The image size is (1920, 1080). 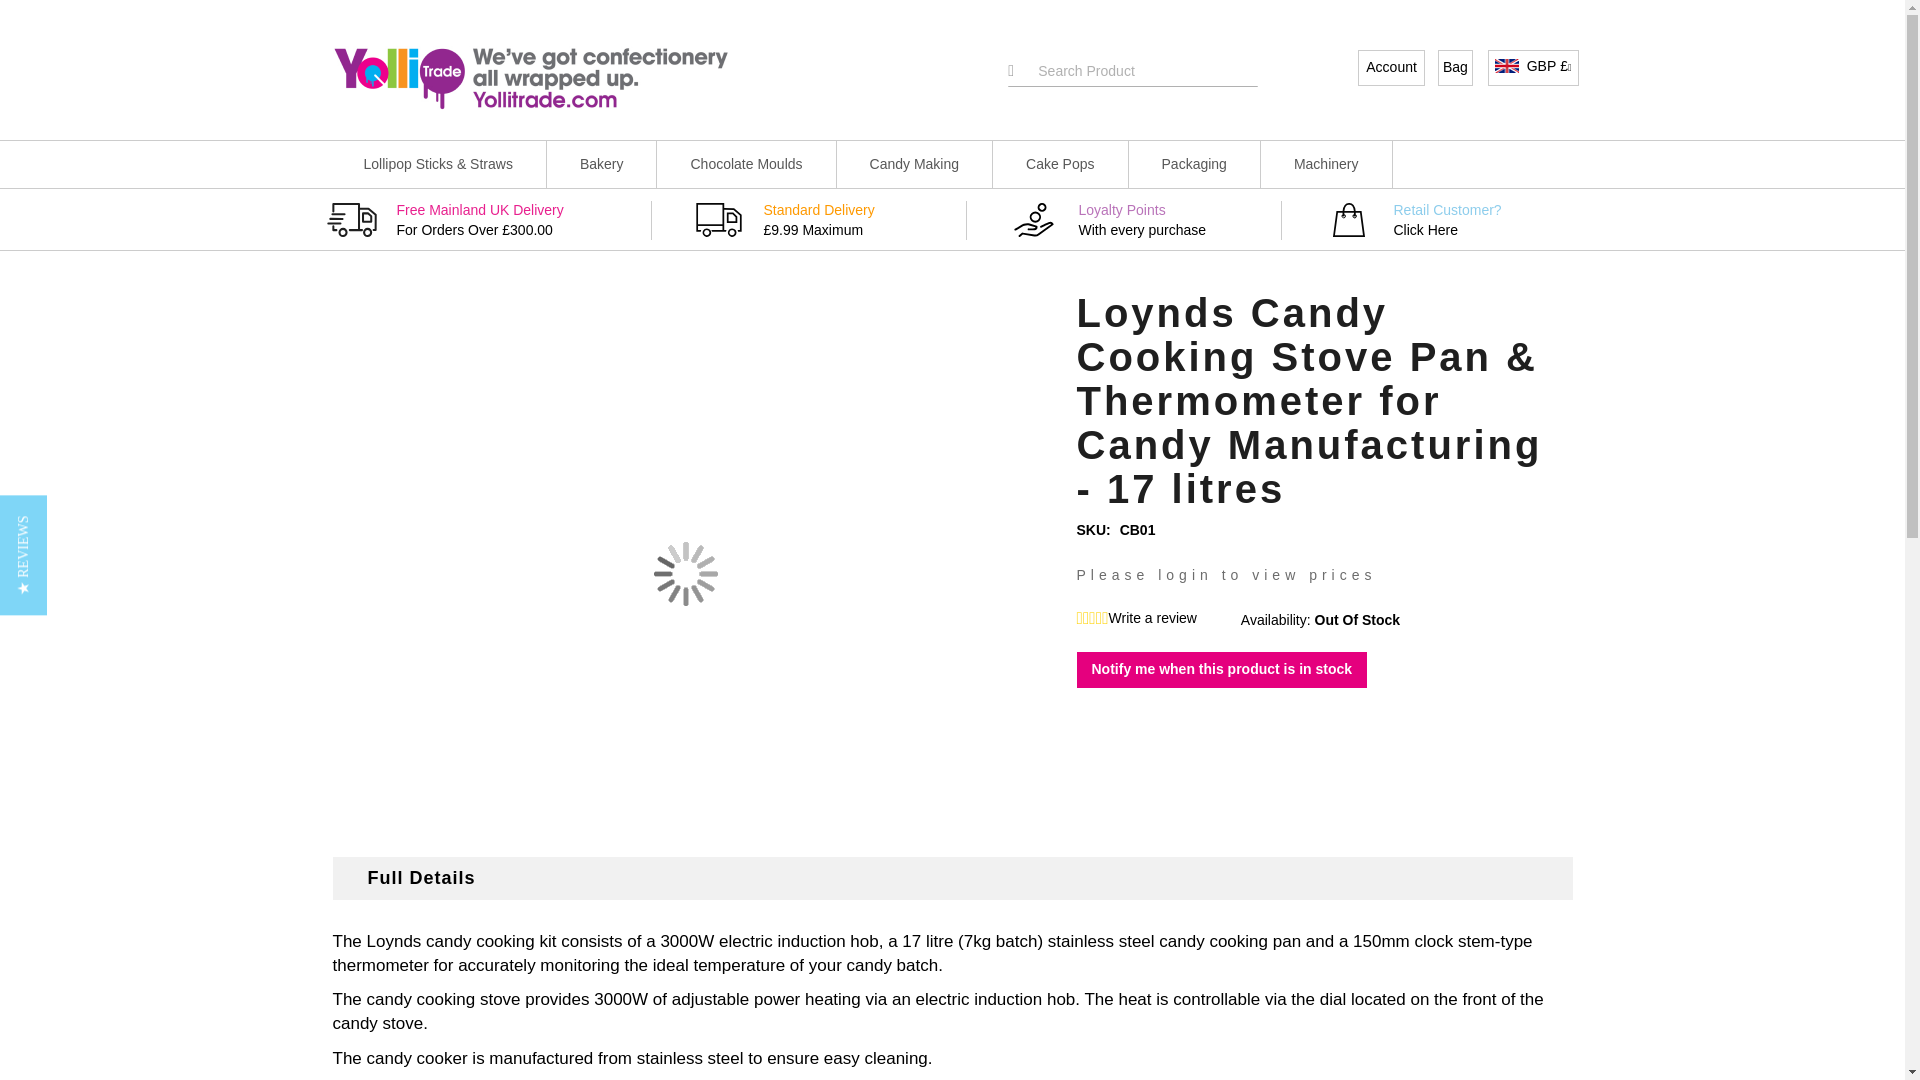 I want to click on Free Mainland UK Delivery, so click(x=488, y=220).